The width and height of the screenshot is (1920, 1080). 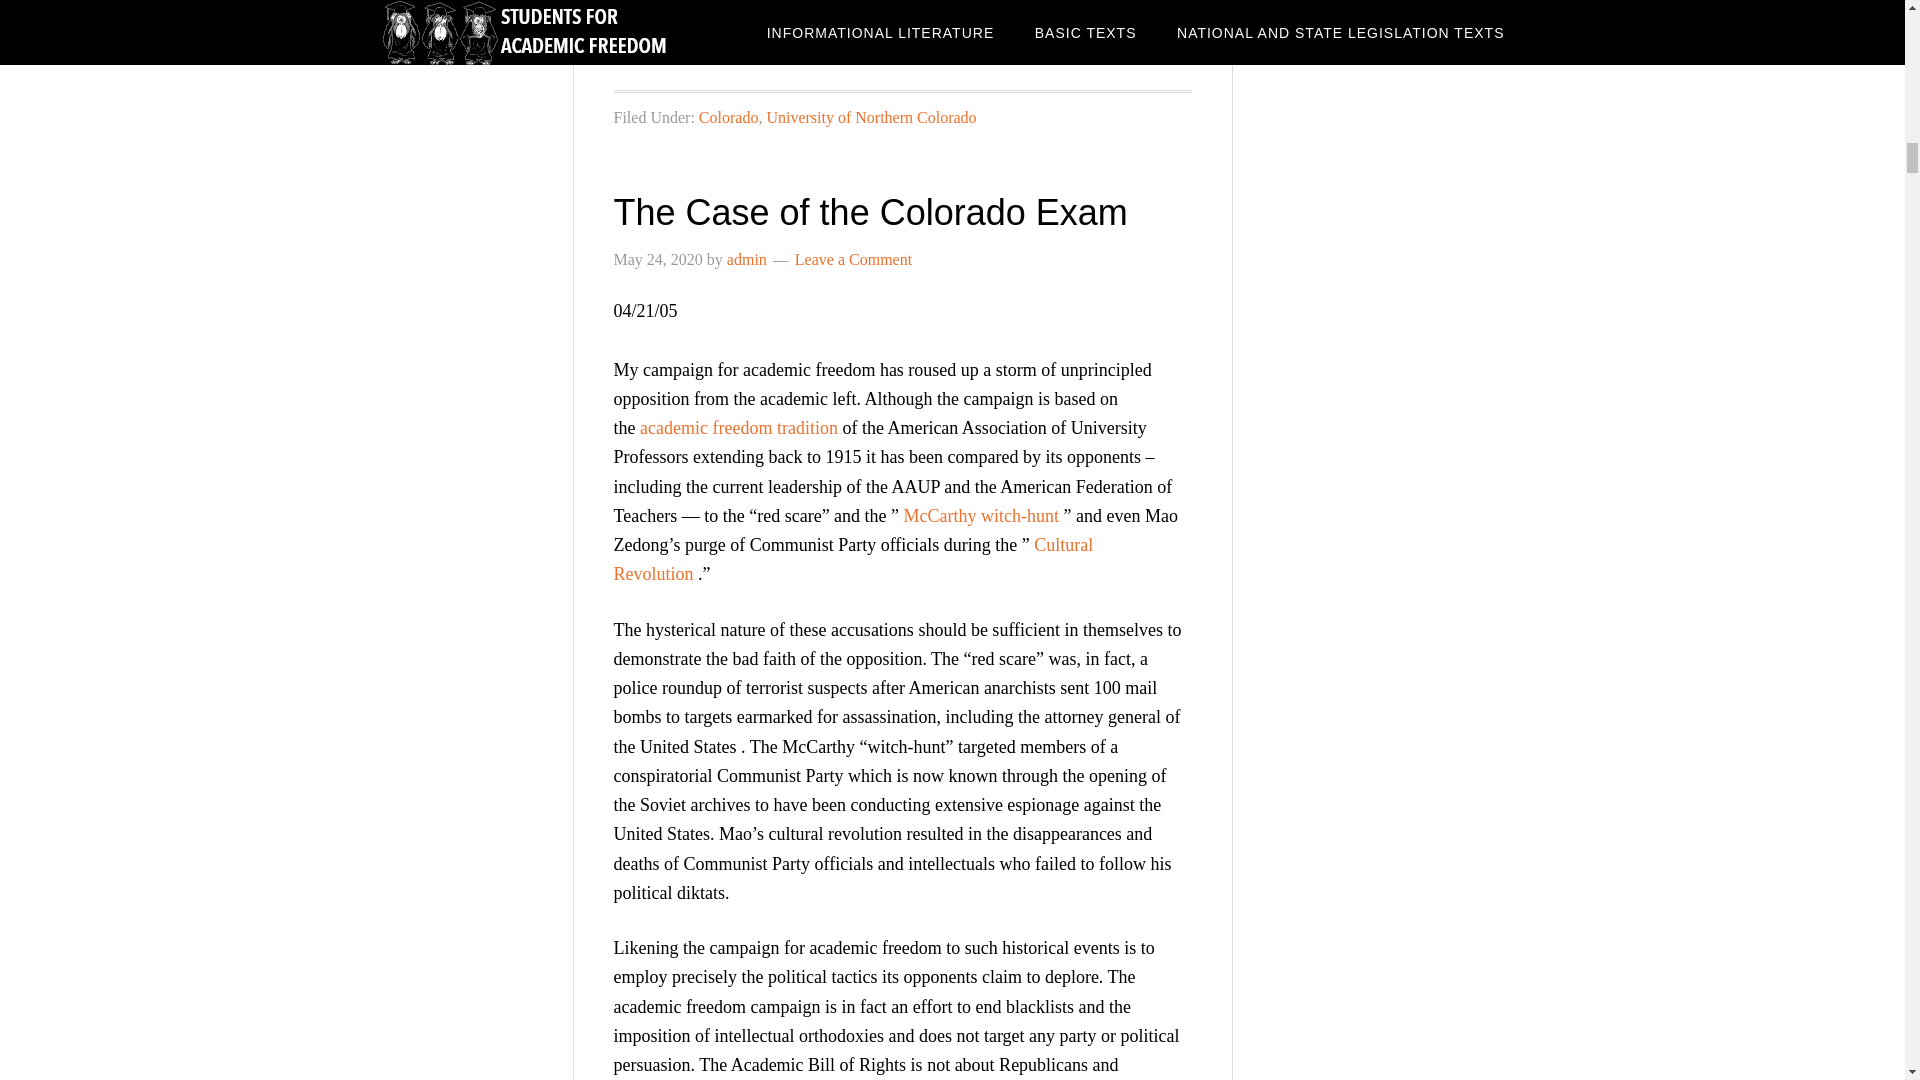 I want to click on Leave a Comment, so click(x=853, y=258).